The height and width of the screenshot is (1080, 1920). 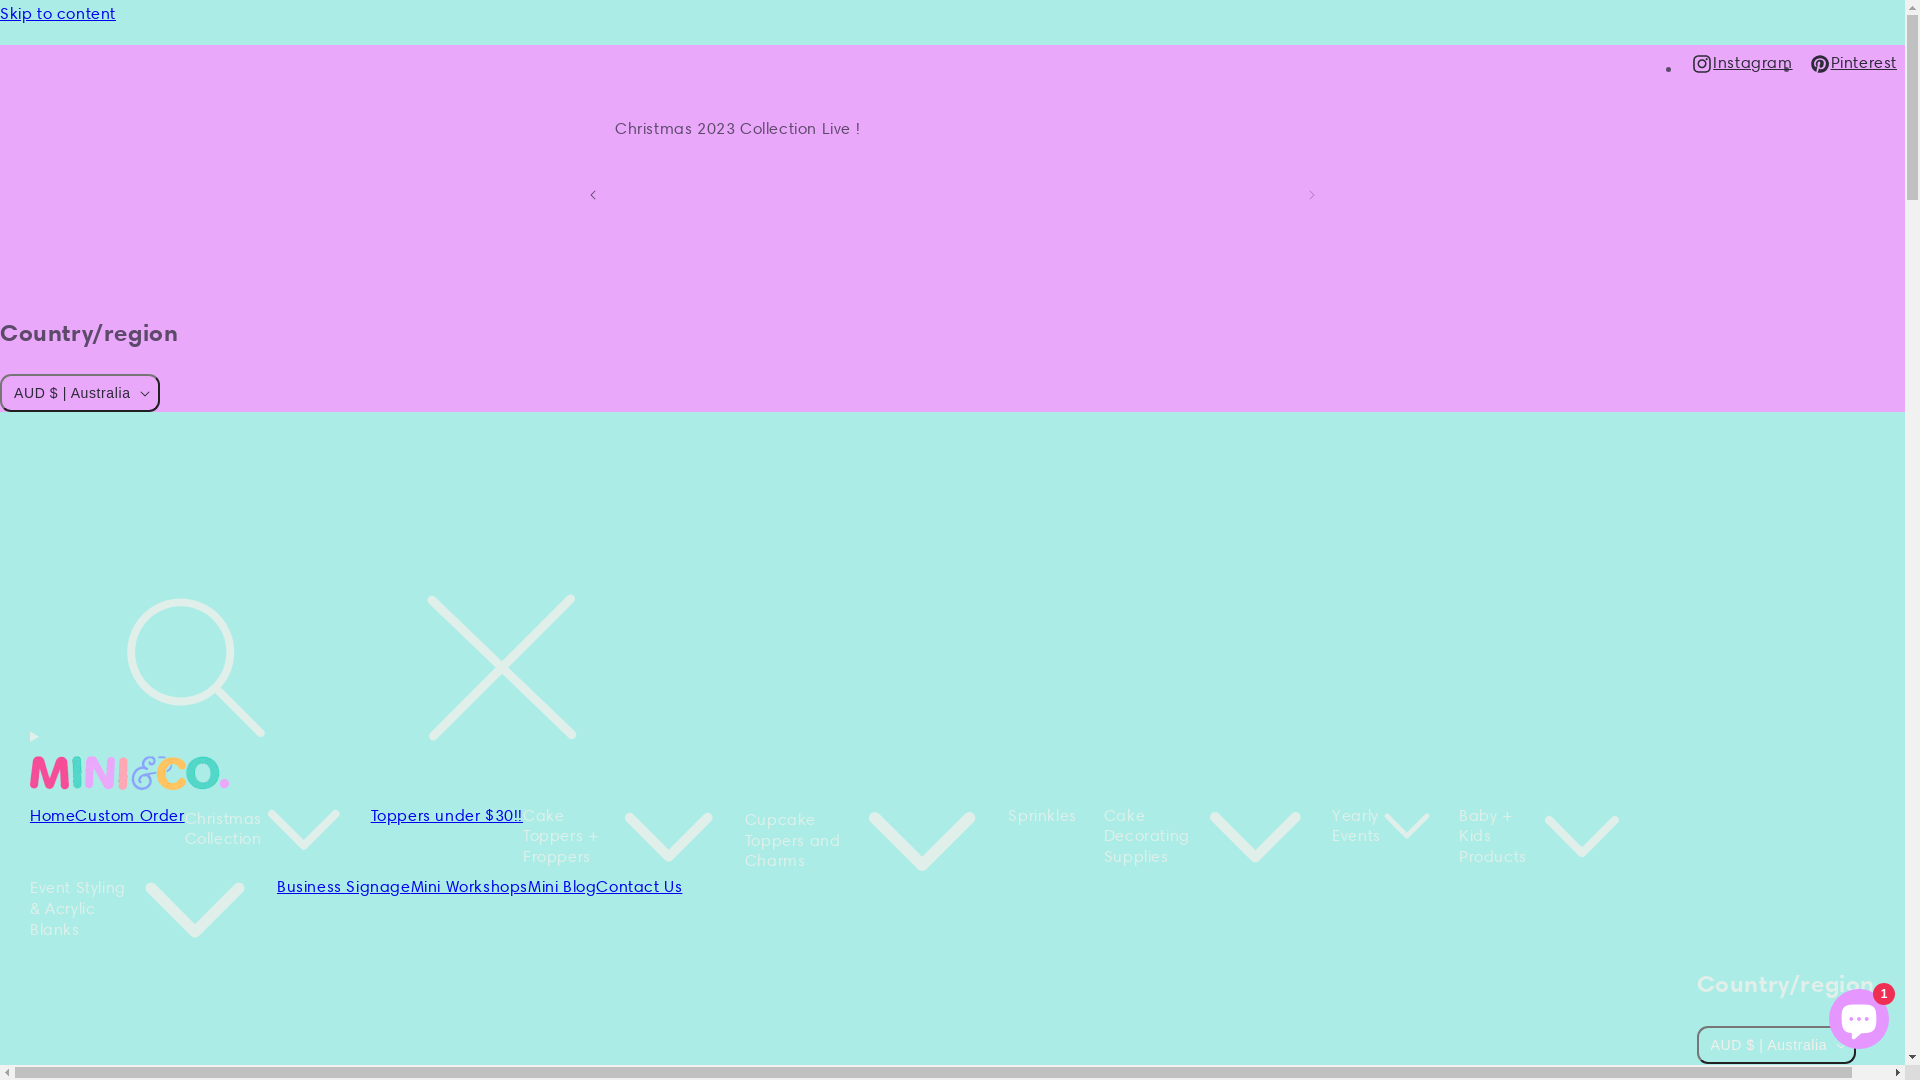 What do you see at coordinates (80, 392) in the screenshot?
I see `AUD $ | Australia` at bounding box center [80, 392].